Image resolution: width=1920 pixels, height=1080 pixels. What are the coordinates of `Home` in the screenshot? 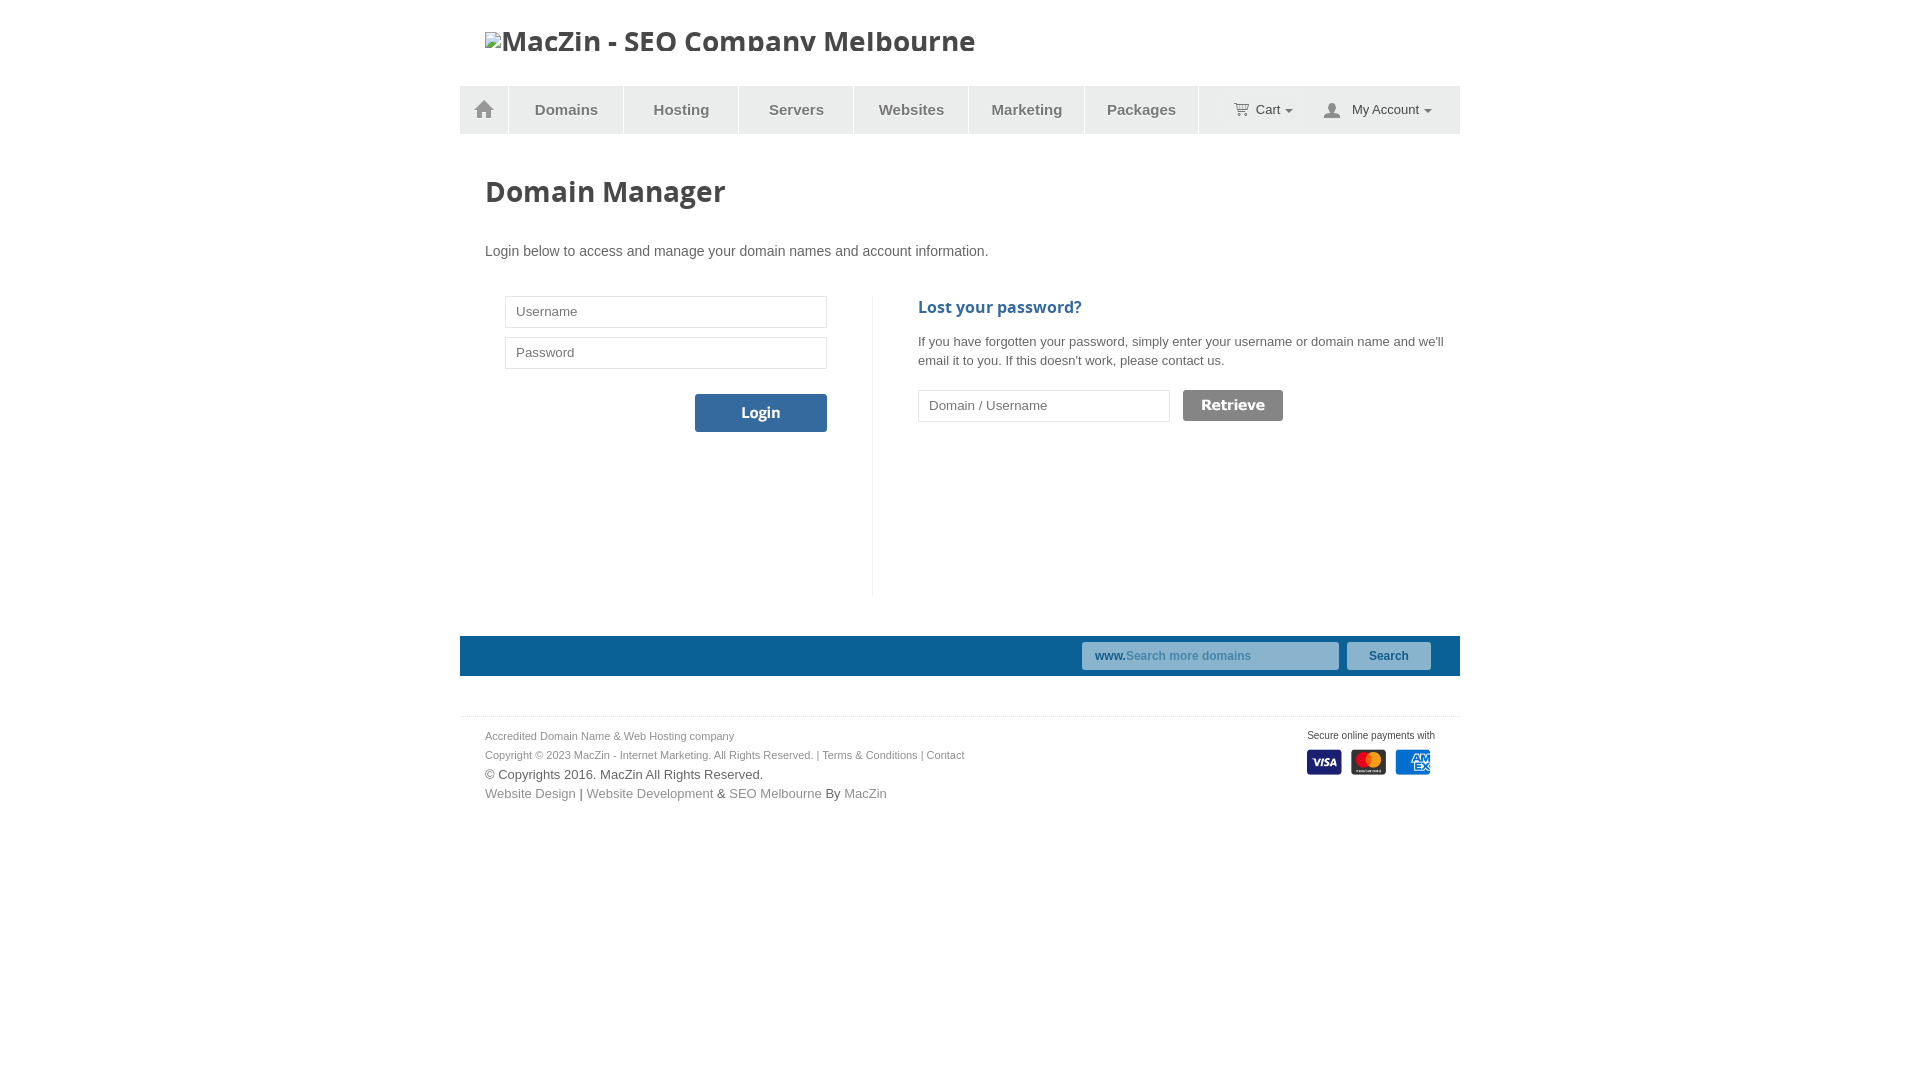 It's located at (484, 110).